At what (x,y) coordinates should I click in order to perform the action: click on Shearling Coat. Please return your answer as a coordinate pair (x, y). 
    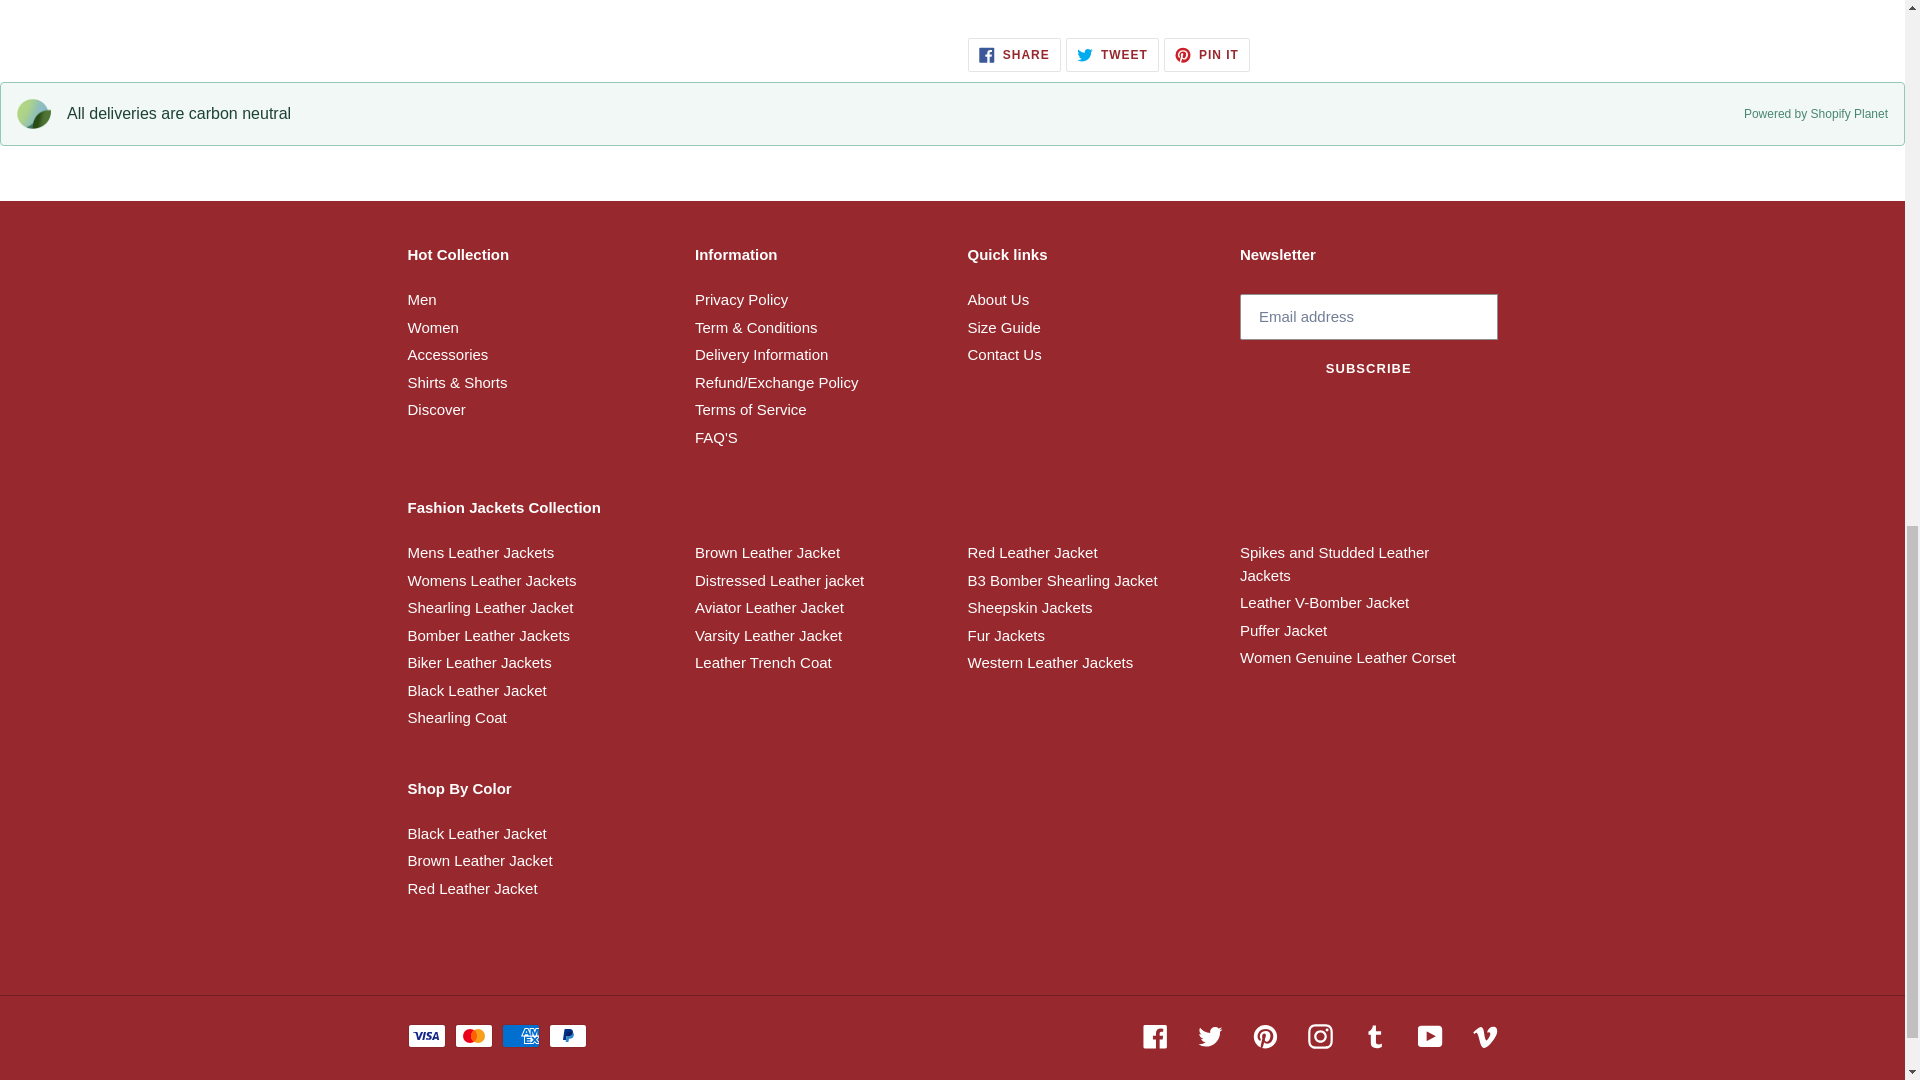
    Looking at the image, I should click on (456, 716).